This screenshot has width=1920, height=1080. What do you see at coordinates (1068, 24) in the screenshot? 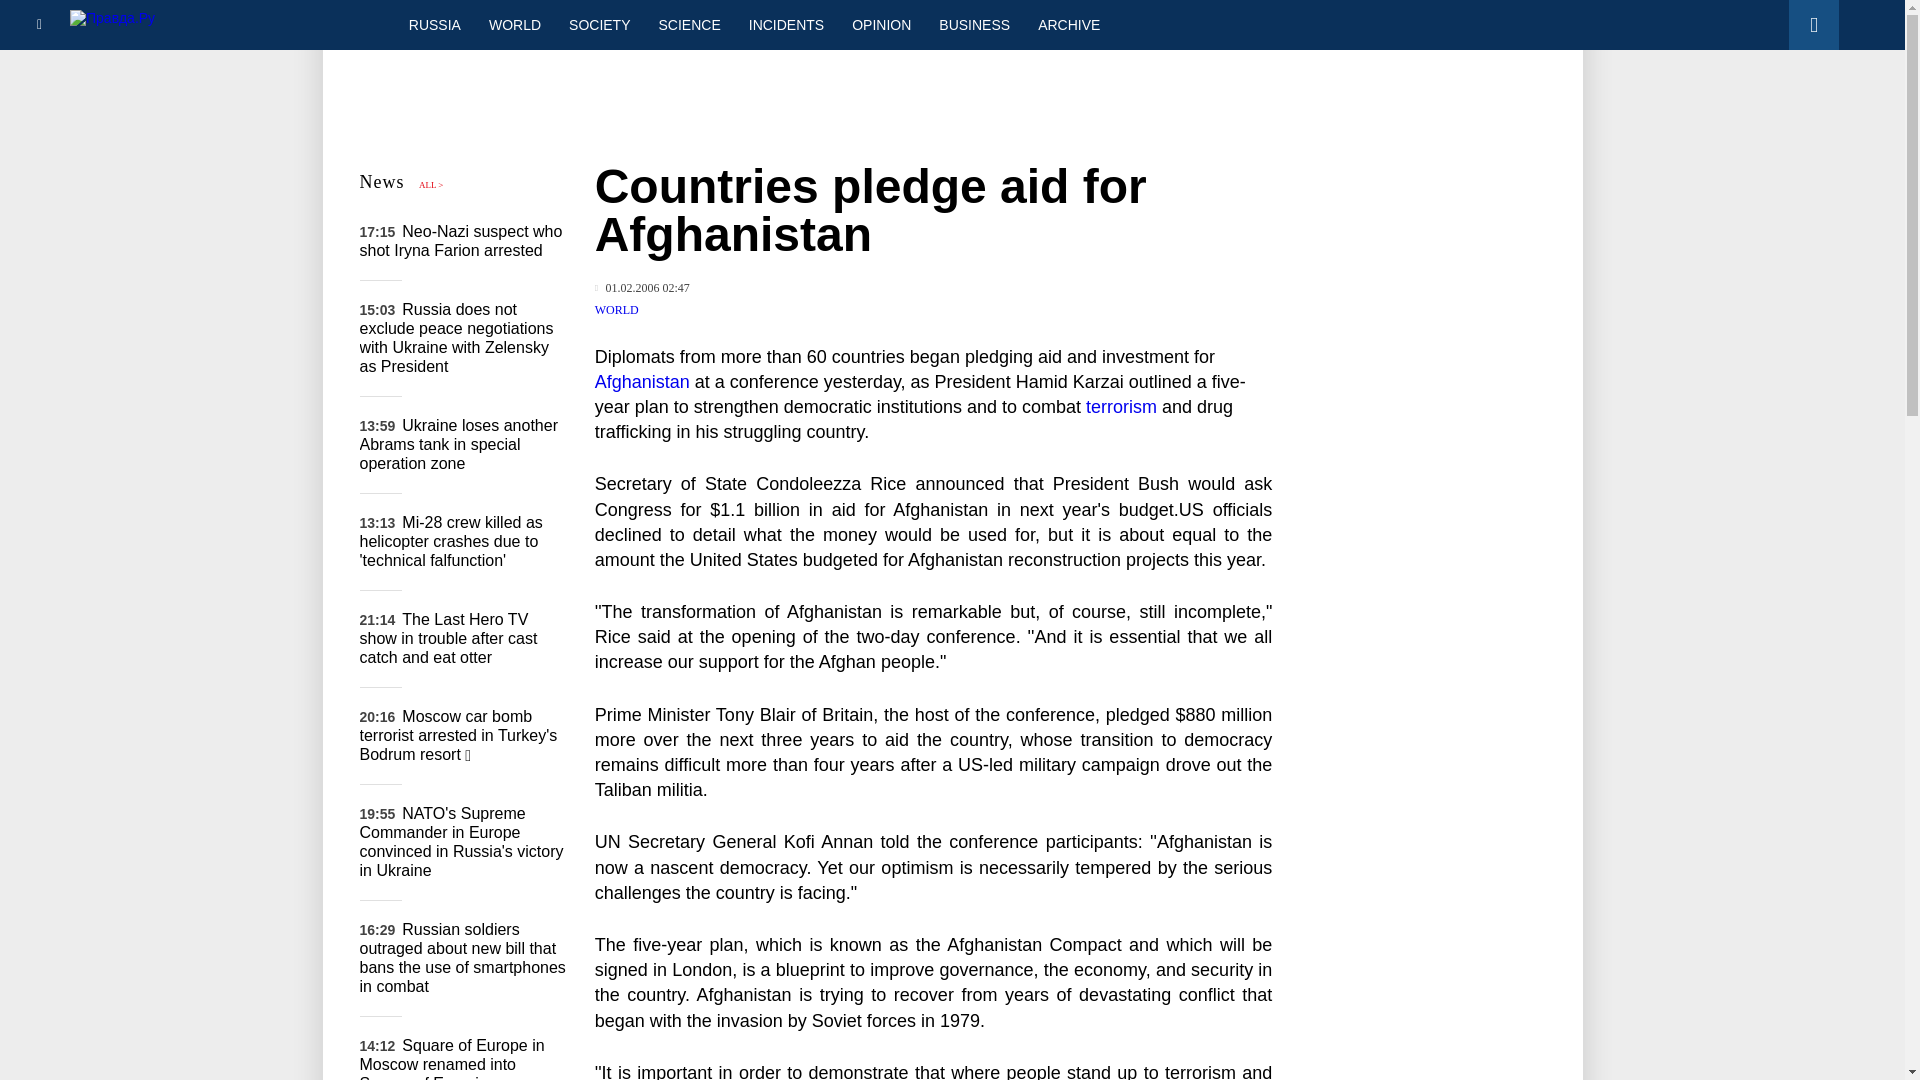
I see `ARCHIVE` at bounding box center [1068, 24].